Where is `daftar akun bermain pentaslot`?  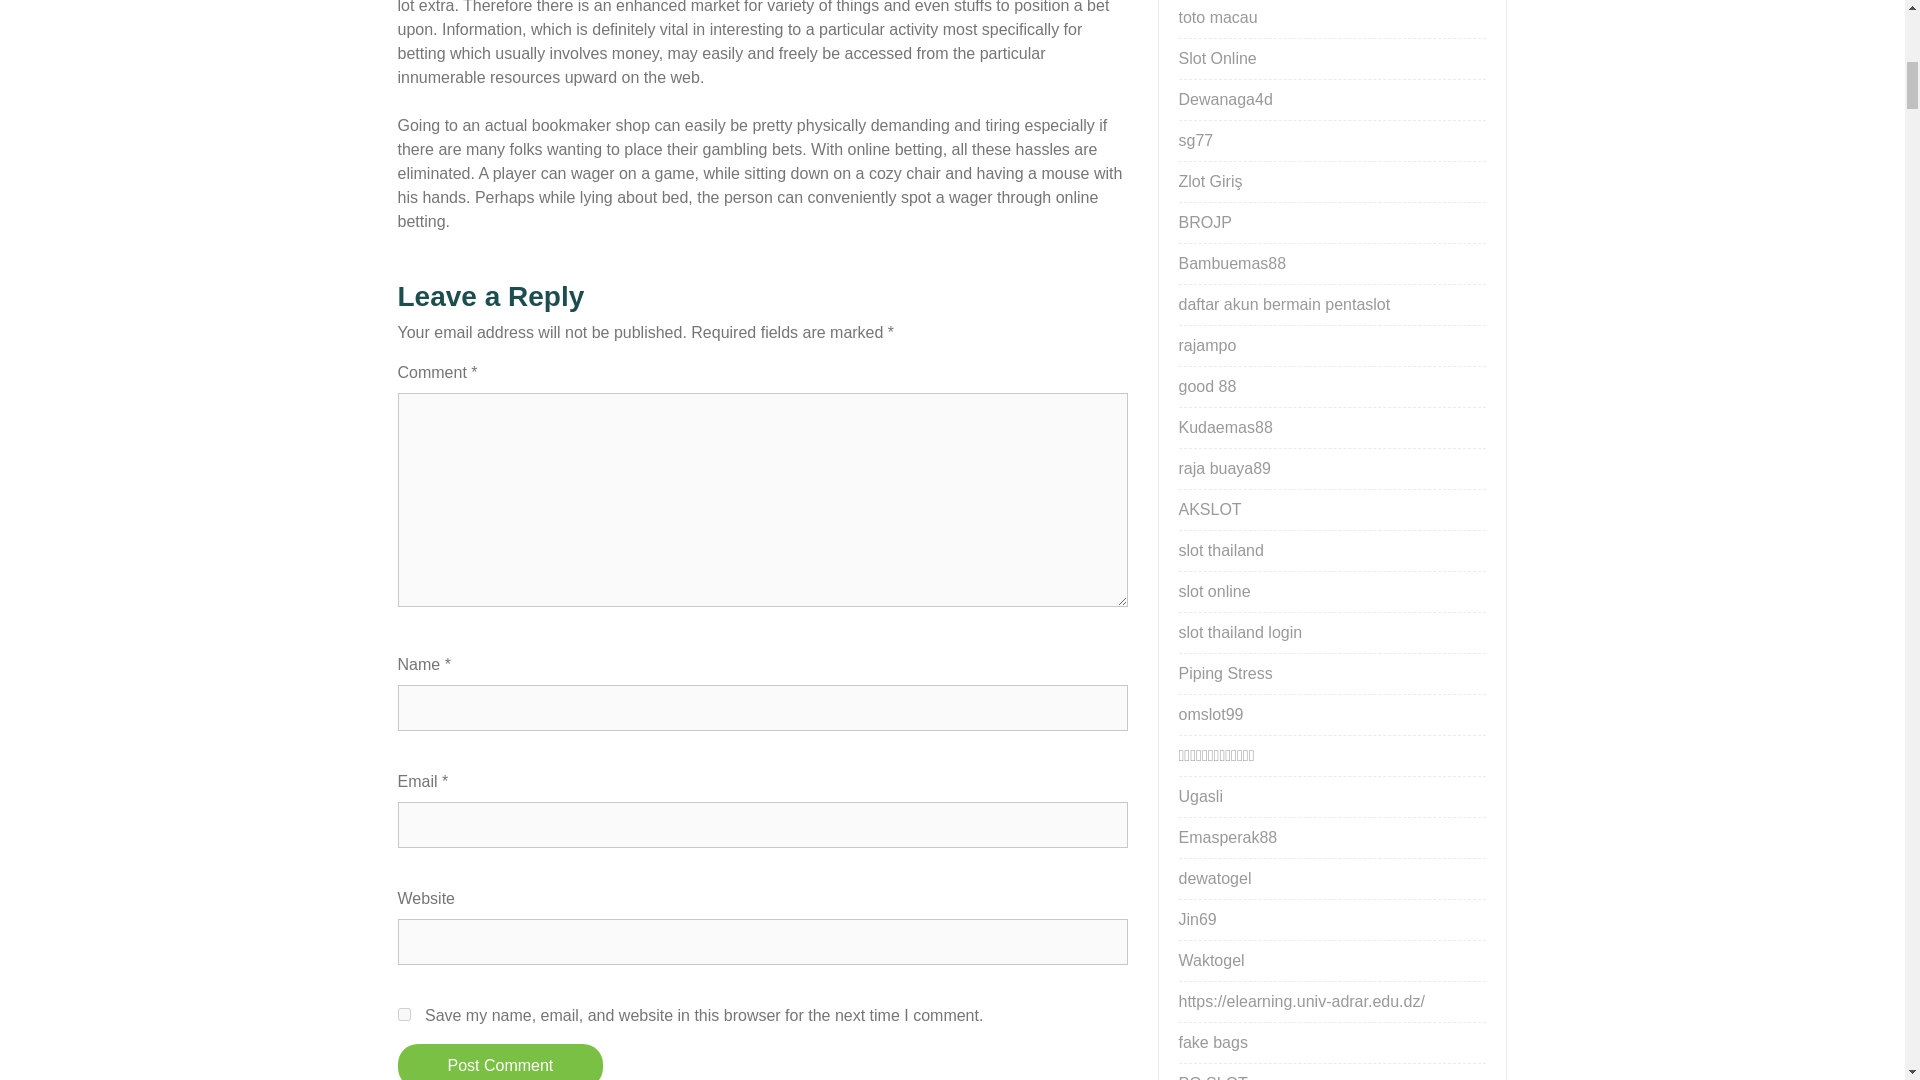 daftar akun bermain pentaslot is located at coordinates (1284, 304).